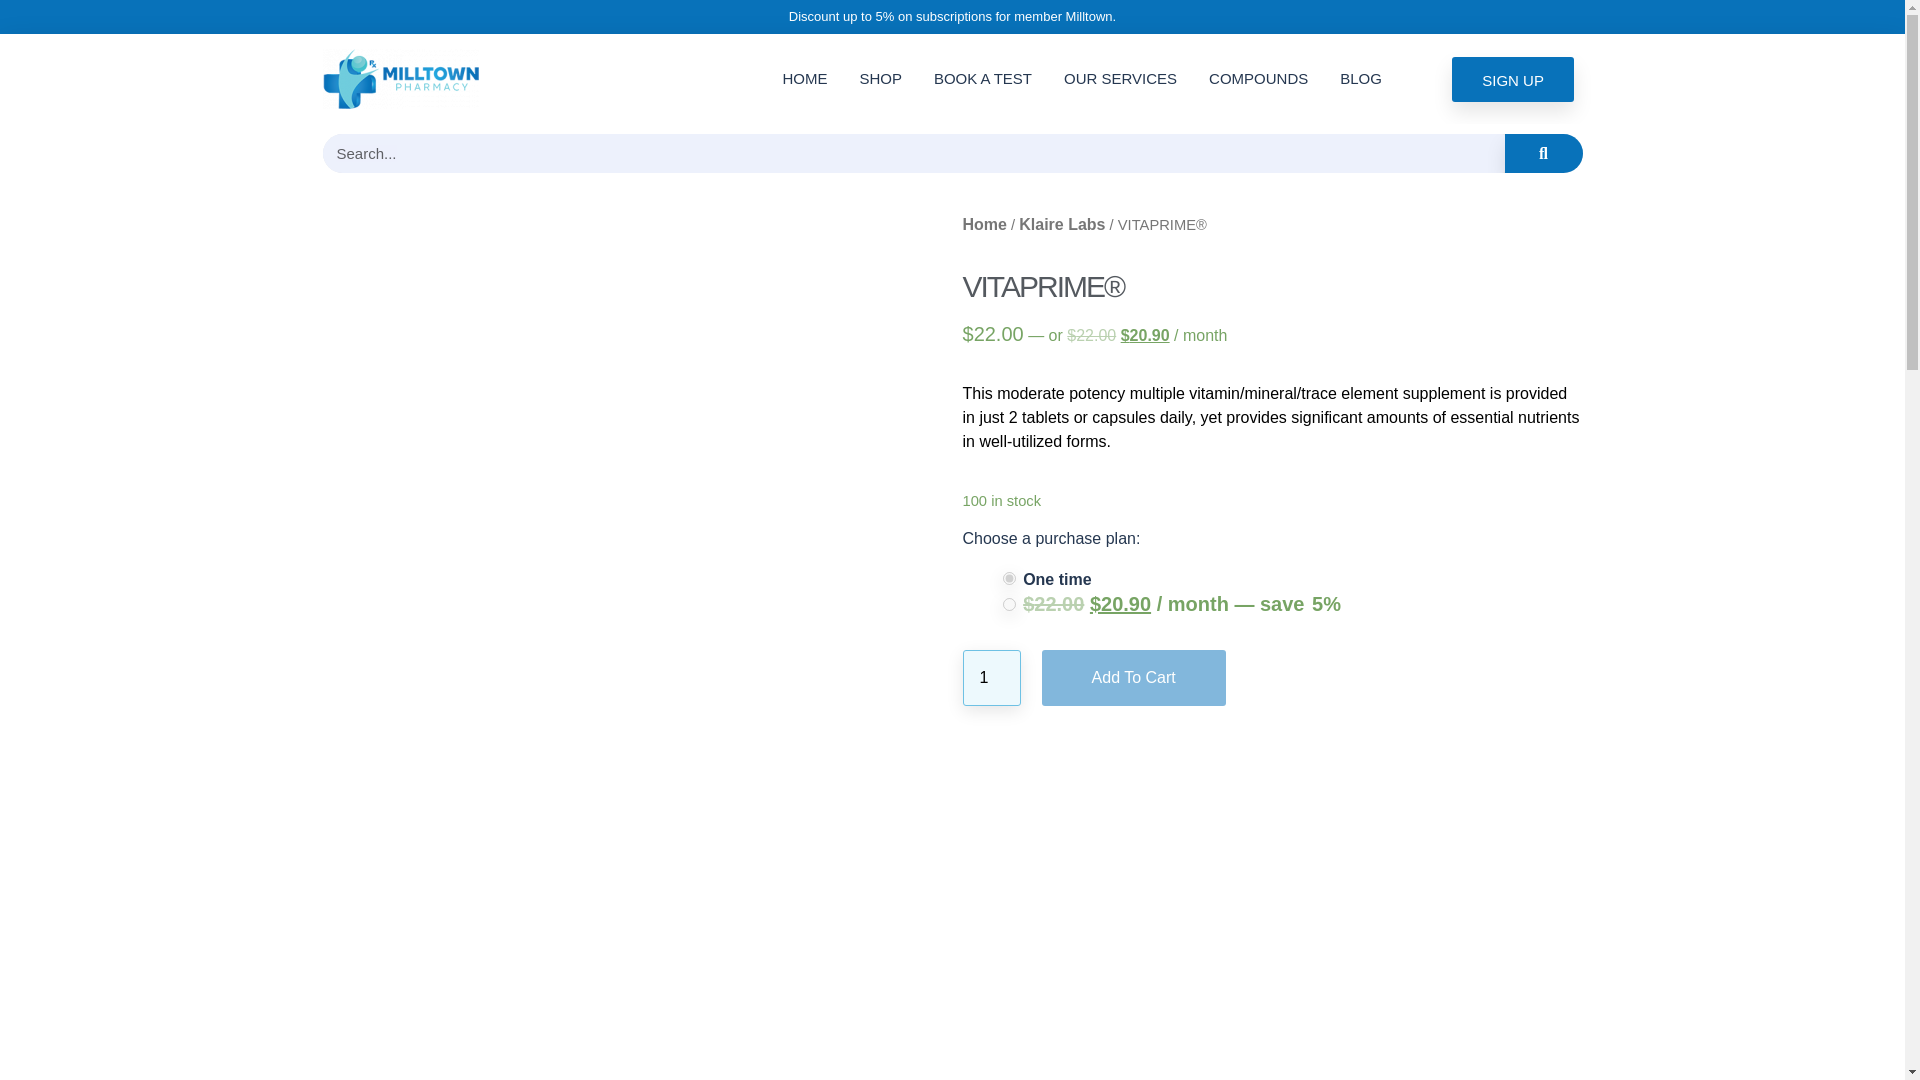 The height and width of the screenshot is (1080, 1920). I want to click on Add To Cart, so click(1134, 678).